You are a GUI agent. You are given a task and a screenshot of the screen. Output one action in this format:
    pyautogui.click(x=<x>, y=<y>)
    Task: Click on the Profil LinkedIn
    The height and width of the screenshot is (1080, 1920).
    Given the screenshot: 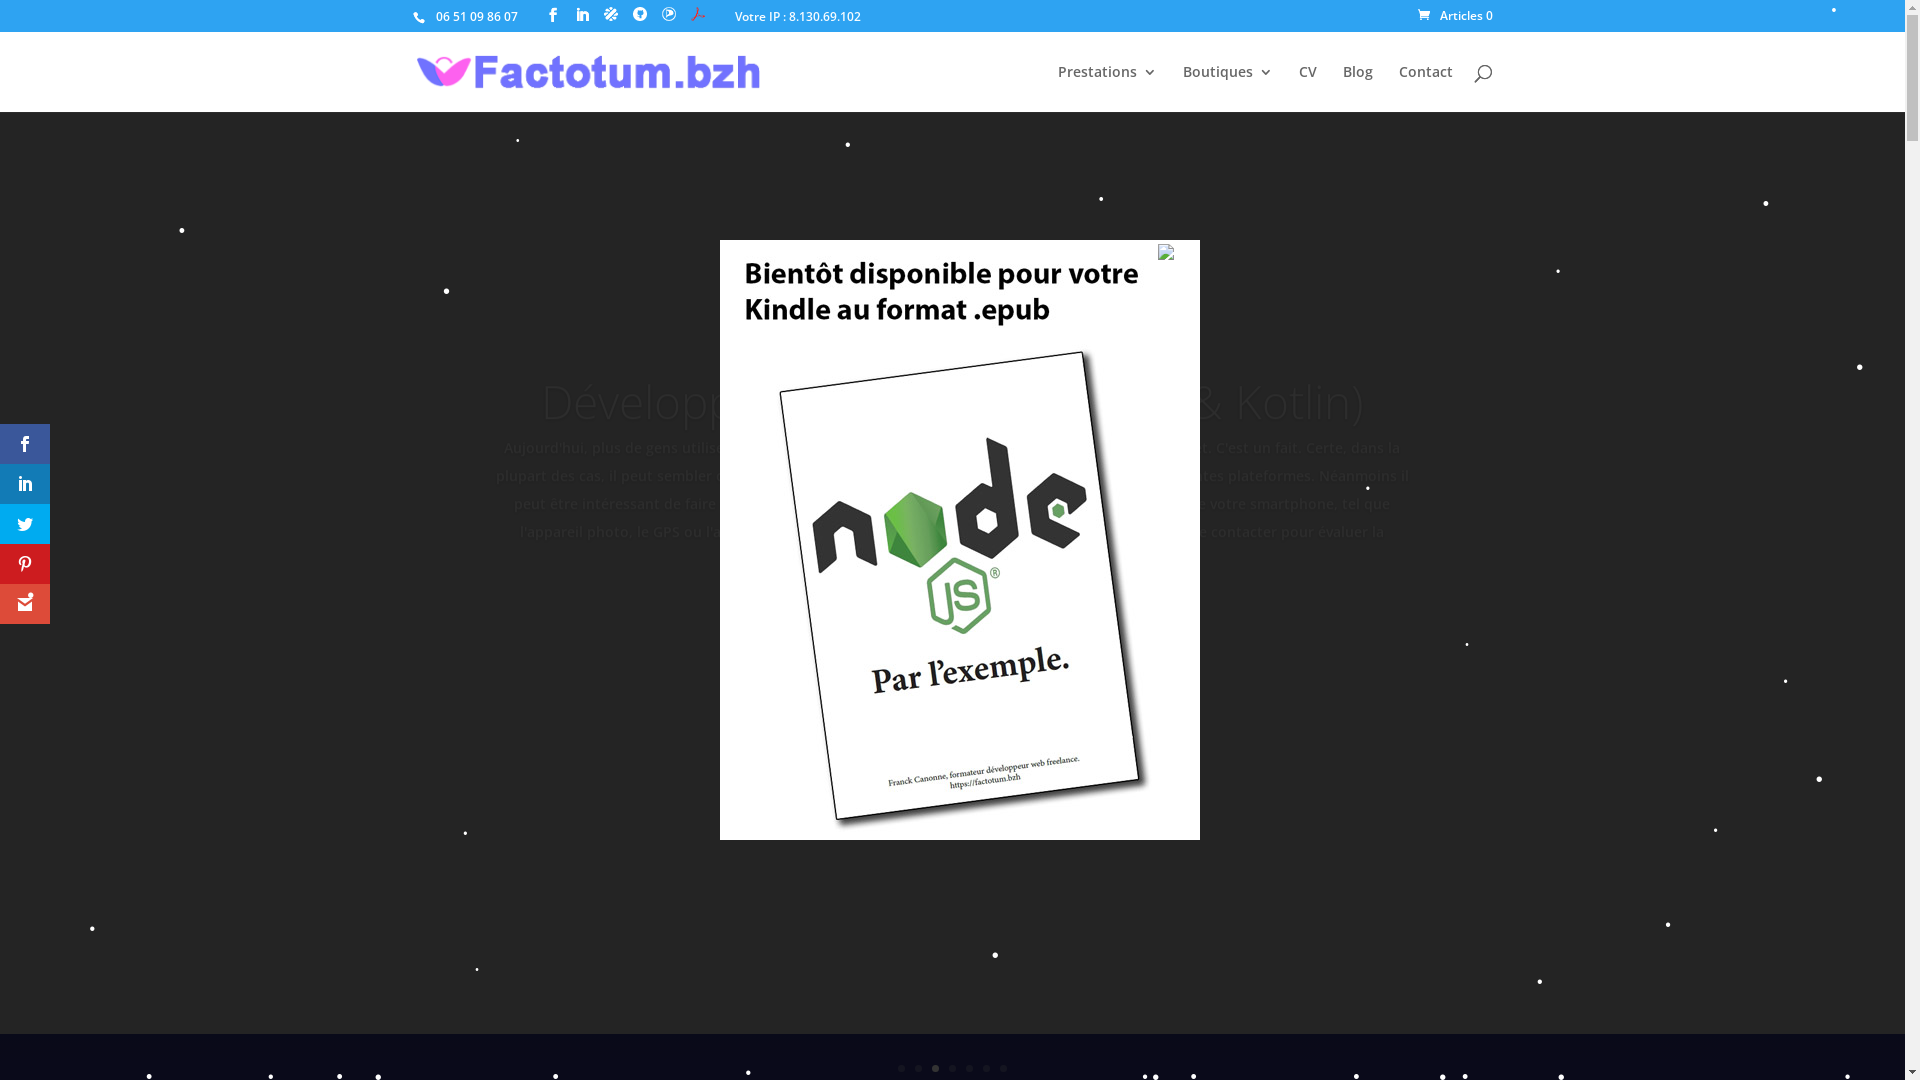 What is the action you would take?
    pyautogui.click(x=581, y=16)
    